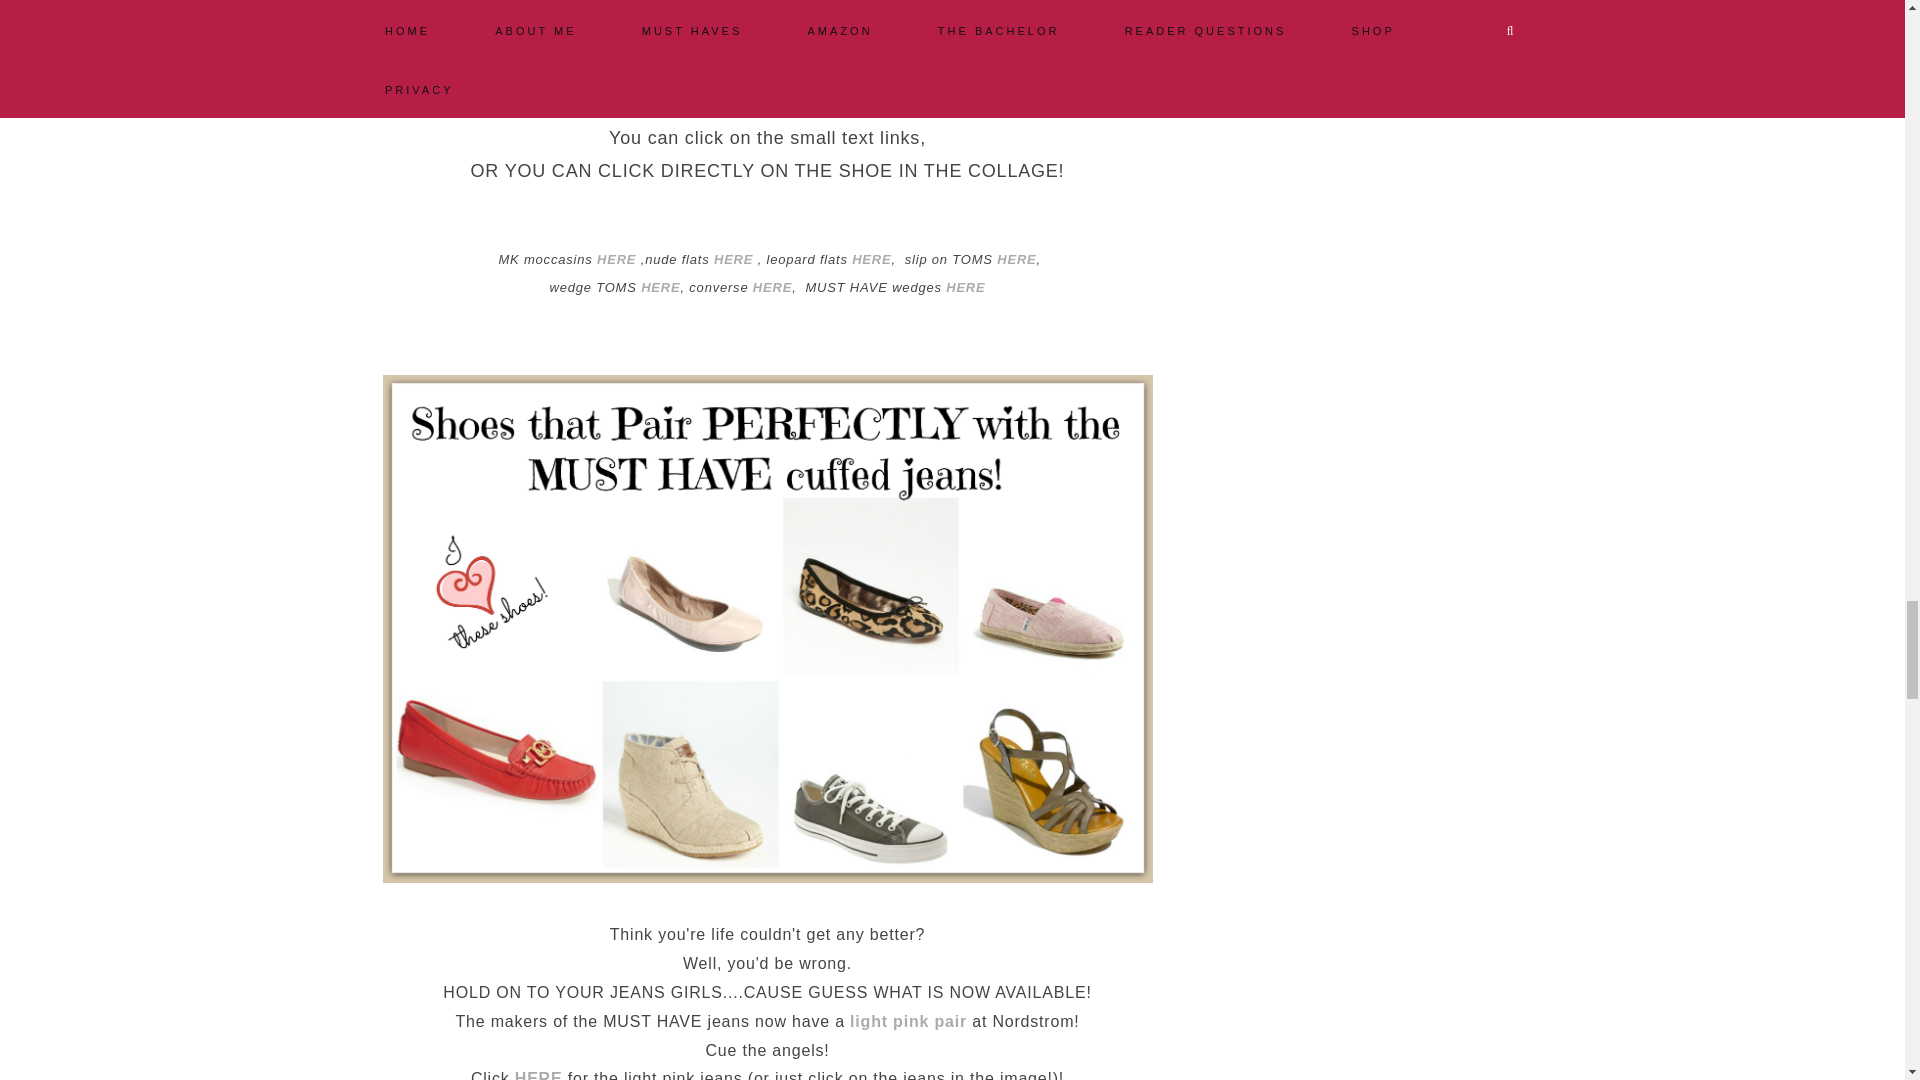 Image resolution: width=1920 pixels, height=1080 pixels. Describe the element at coordinates (871, 258) in the screenshot. I see `HERE` at that location.